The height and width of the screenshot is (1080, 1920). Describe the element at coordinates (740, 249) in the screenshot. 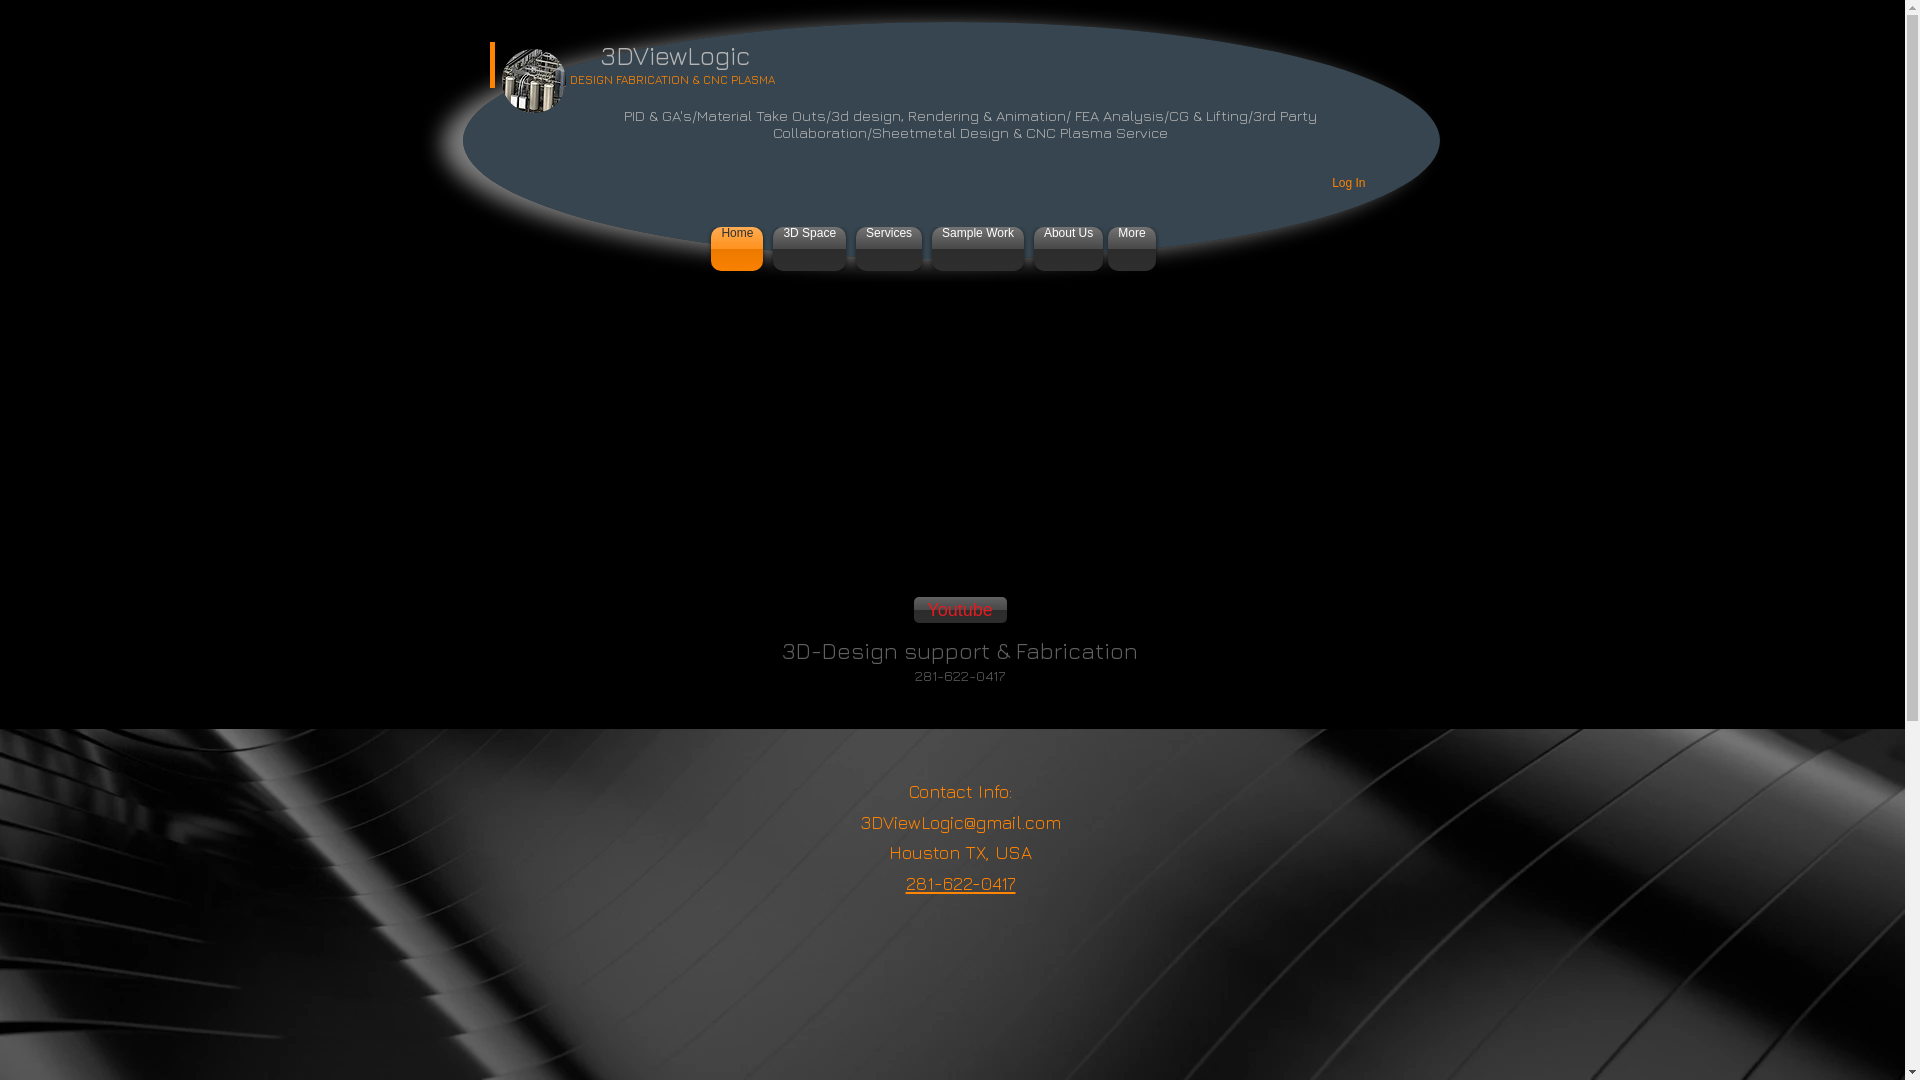

I see `Home` at that location.